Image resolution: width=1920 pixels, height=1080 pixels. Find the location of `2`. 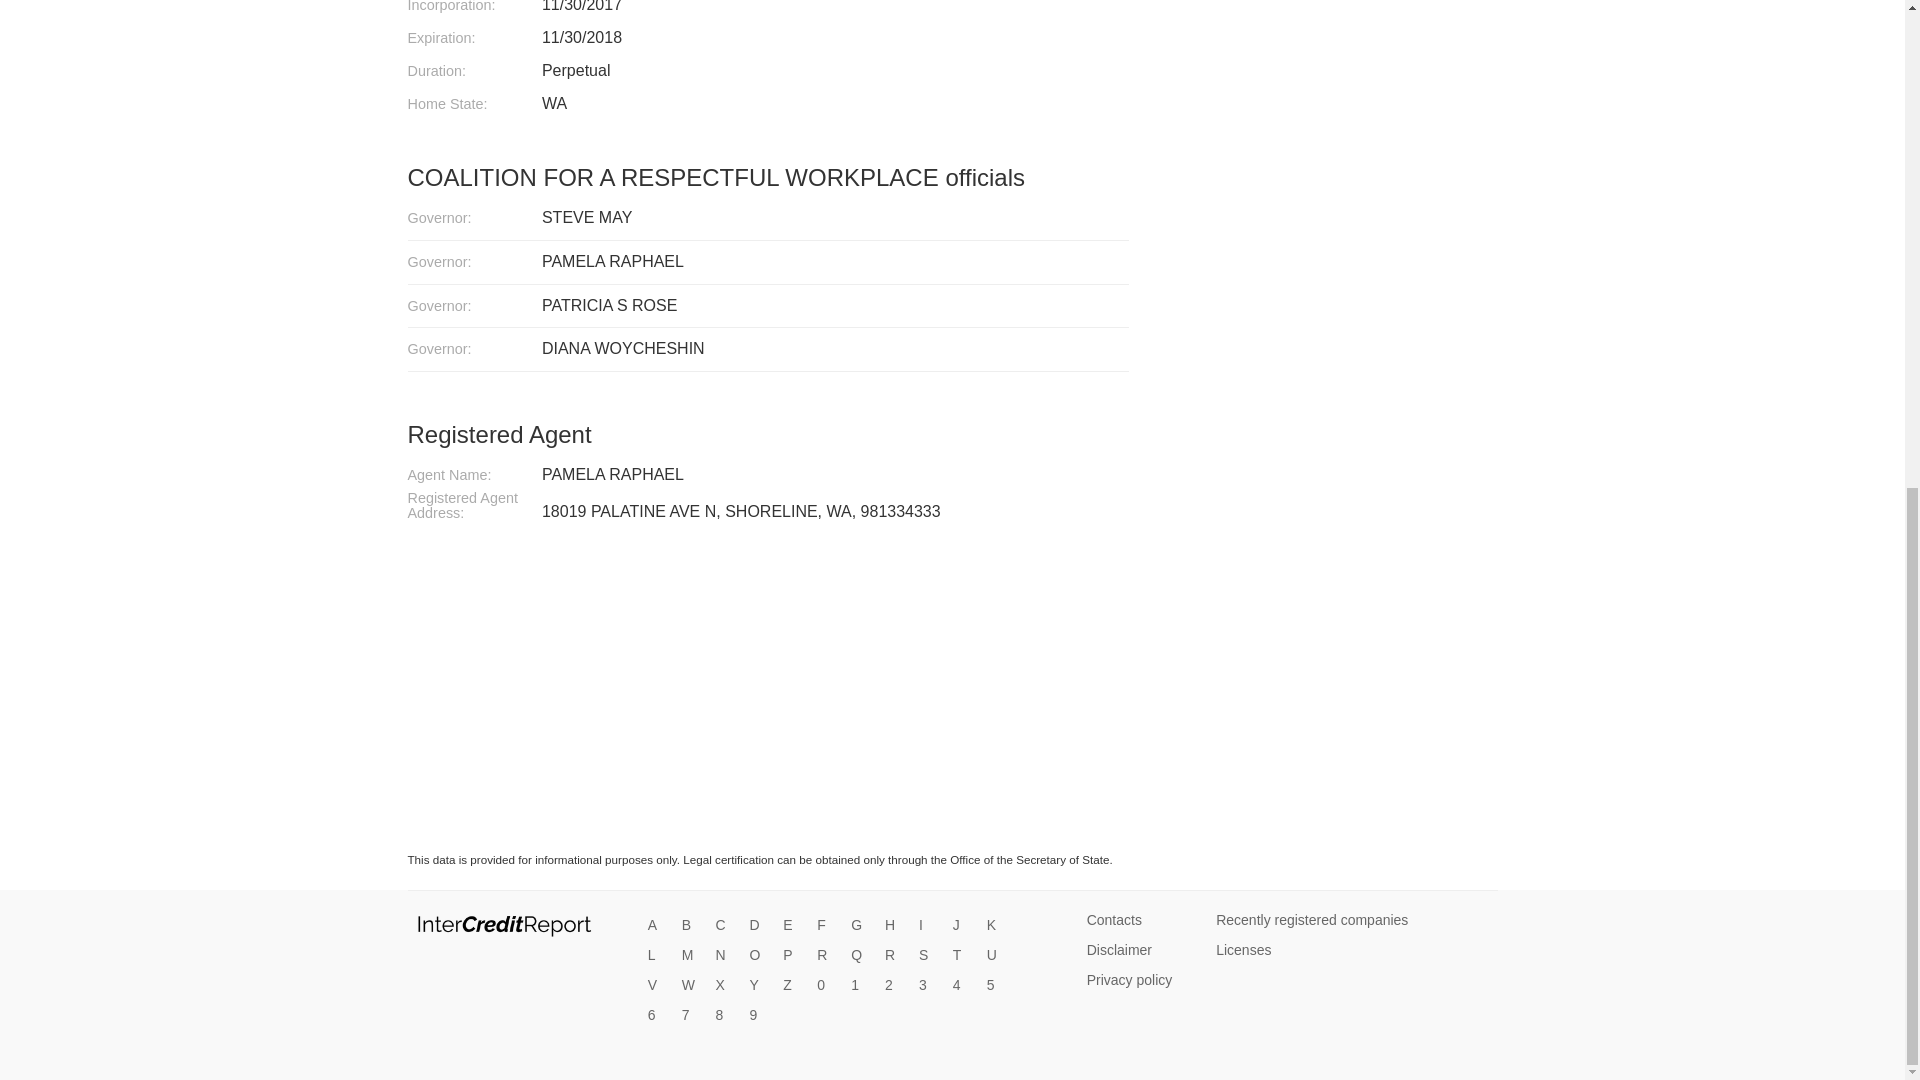

2 is located at coordinates (894, 986).